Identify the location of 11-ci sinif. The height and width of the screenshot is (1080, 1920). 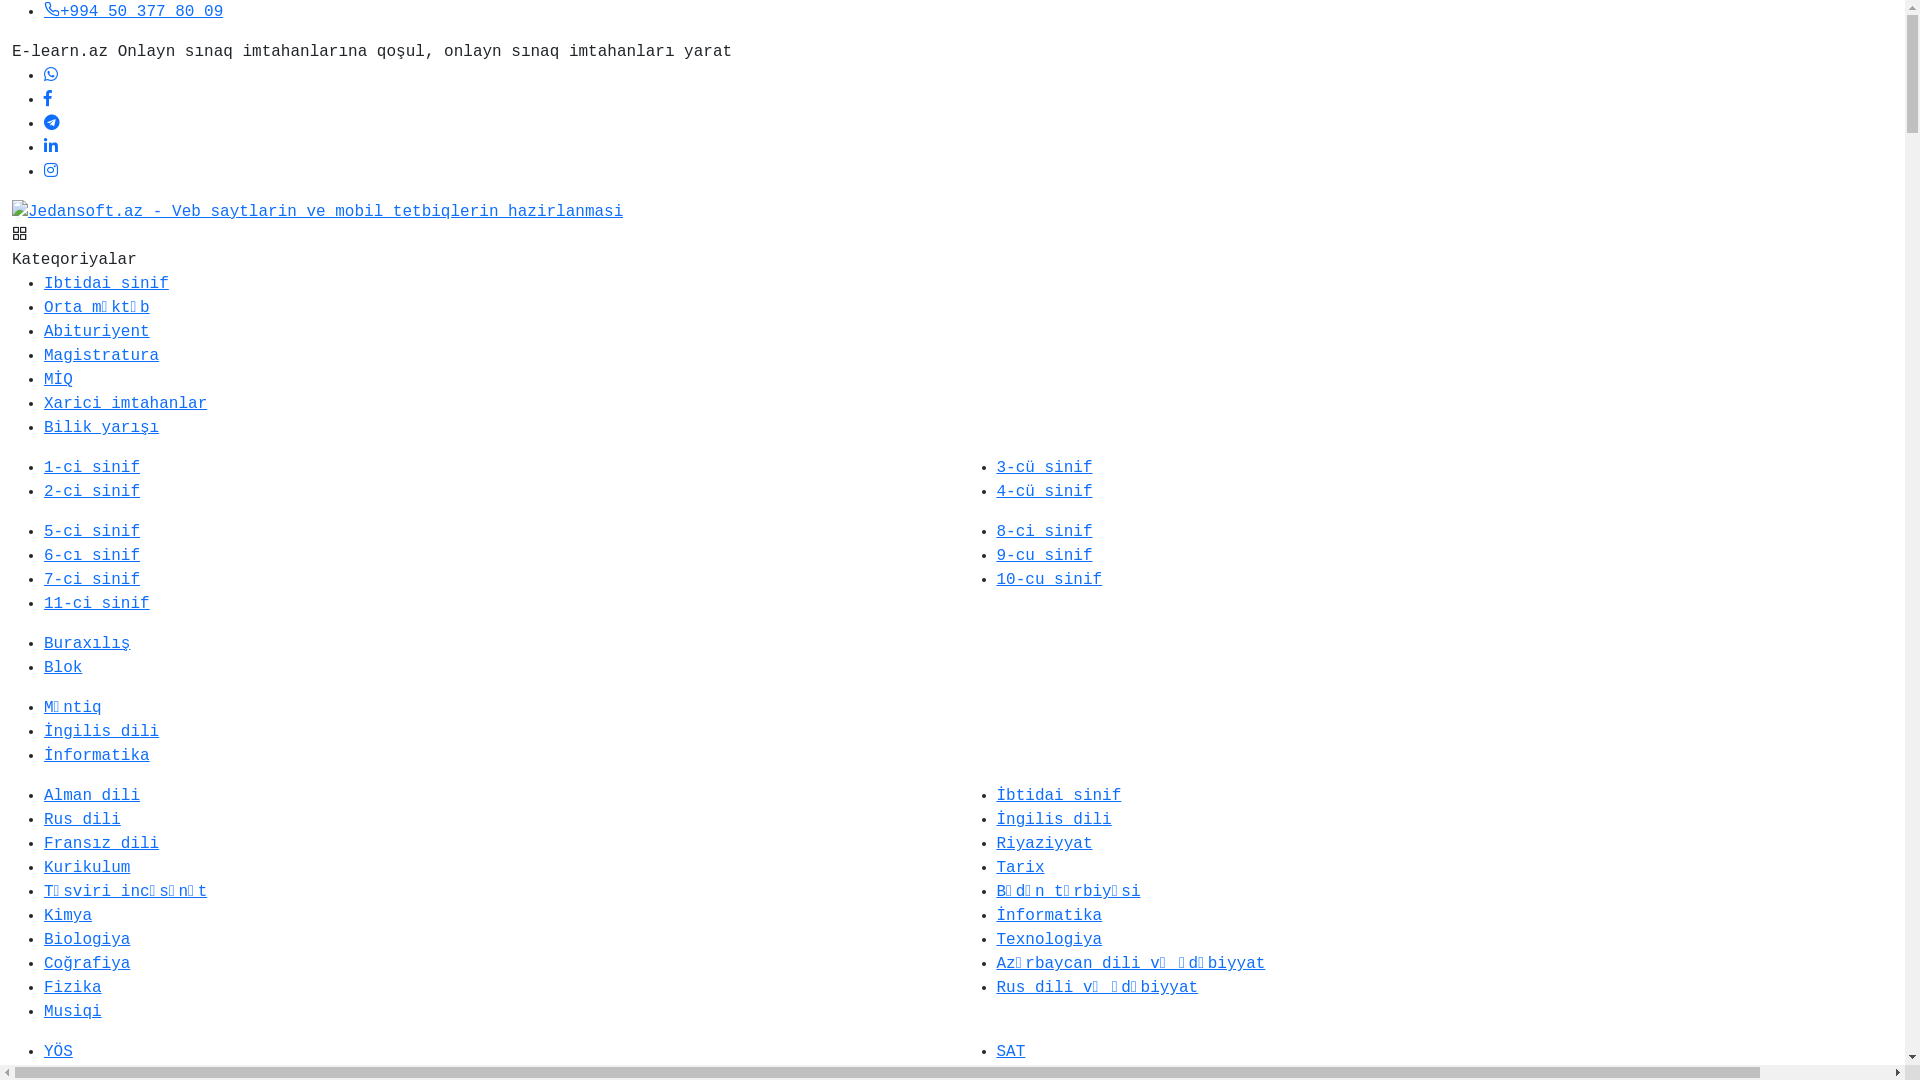
(97, 604).